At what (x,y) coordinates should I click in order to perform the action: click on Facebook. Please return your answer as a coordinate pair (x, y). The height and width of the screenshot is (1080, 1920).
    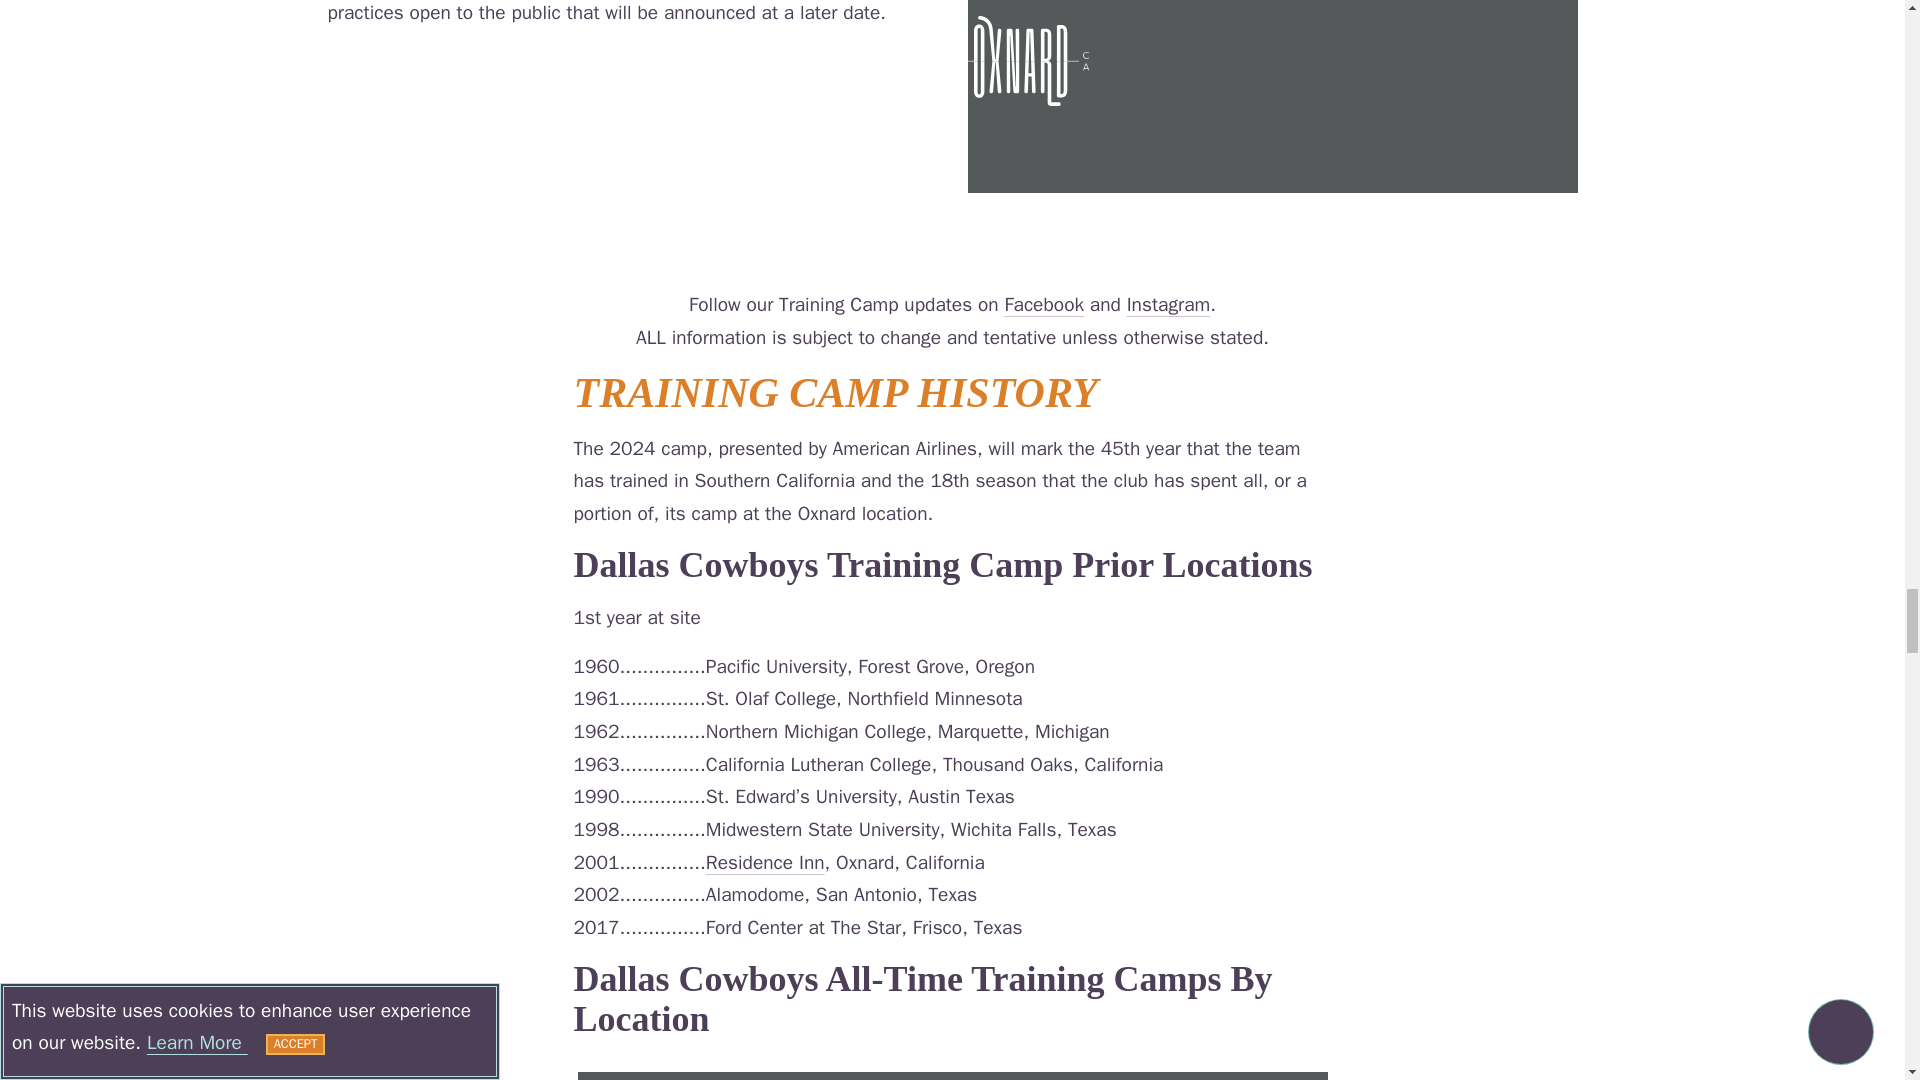
    Looking at the image, I should click on (1044, 304).